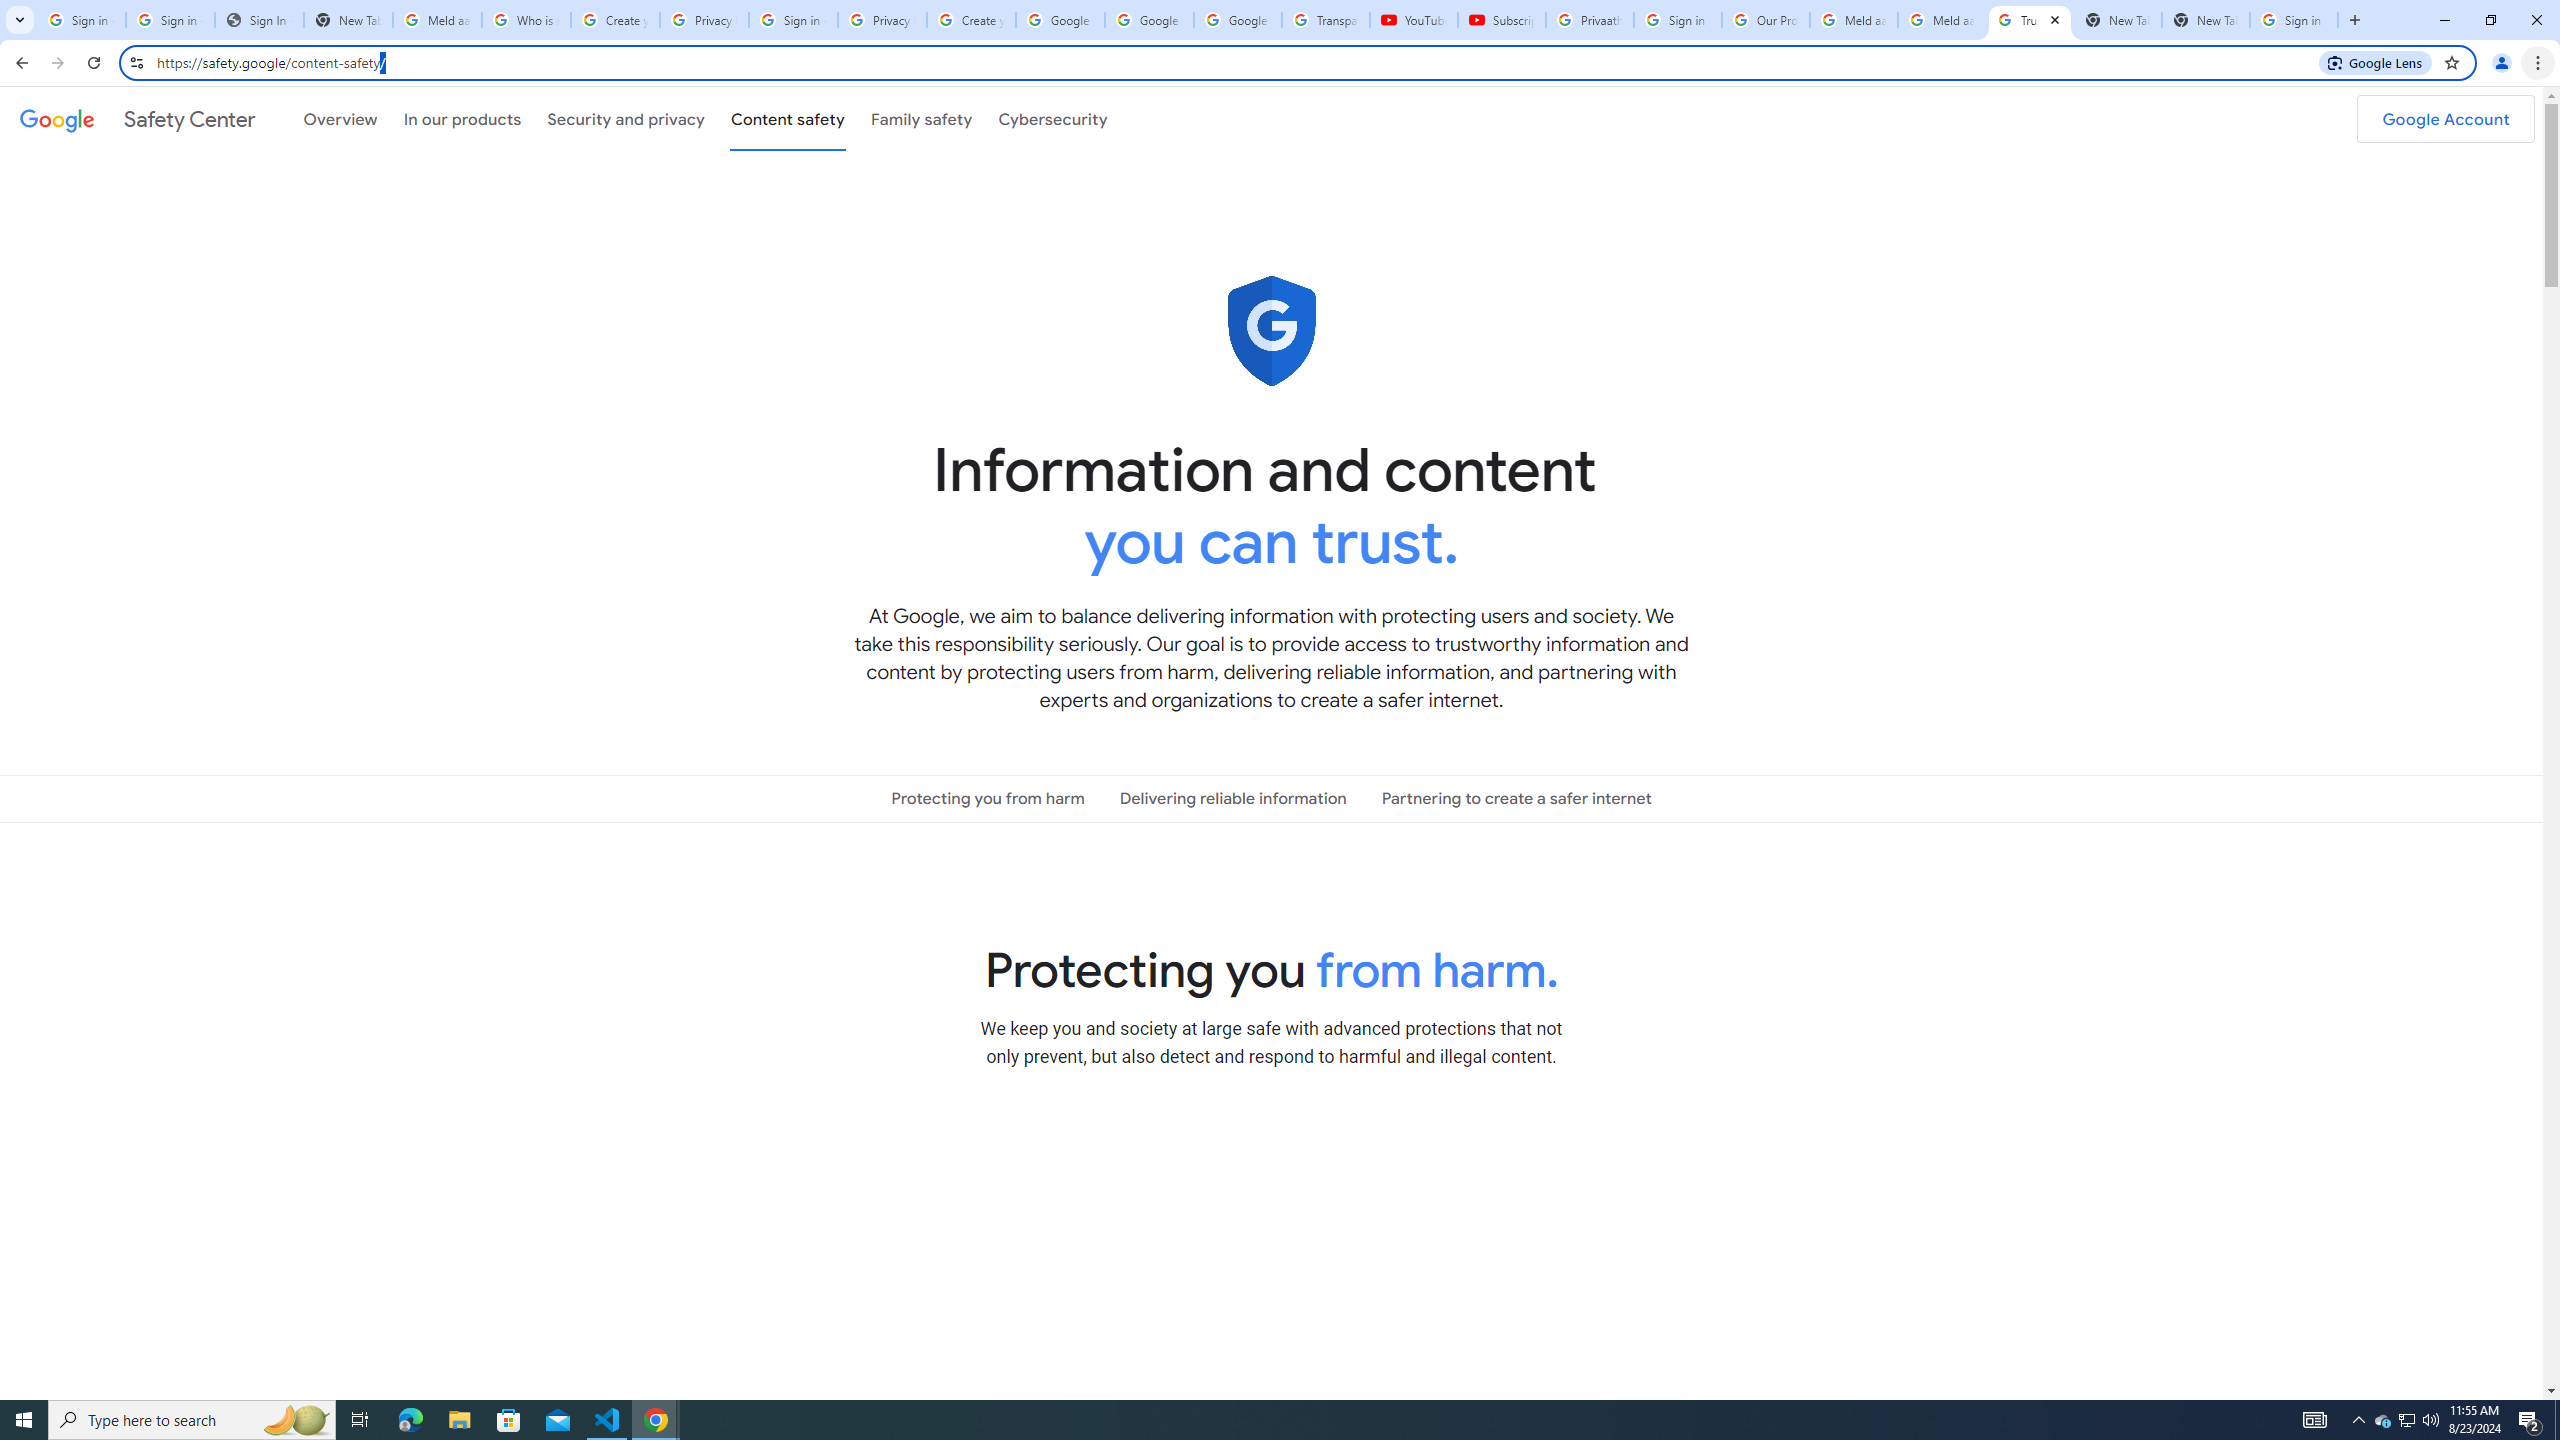  Describe the element at coordinates (138, 118) in the screenshot. I see `Safety Center` at that location.